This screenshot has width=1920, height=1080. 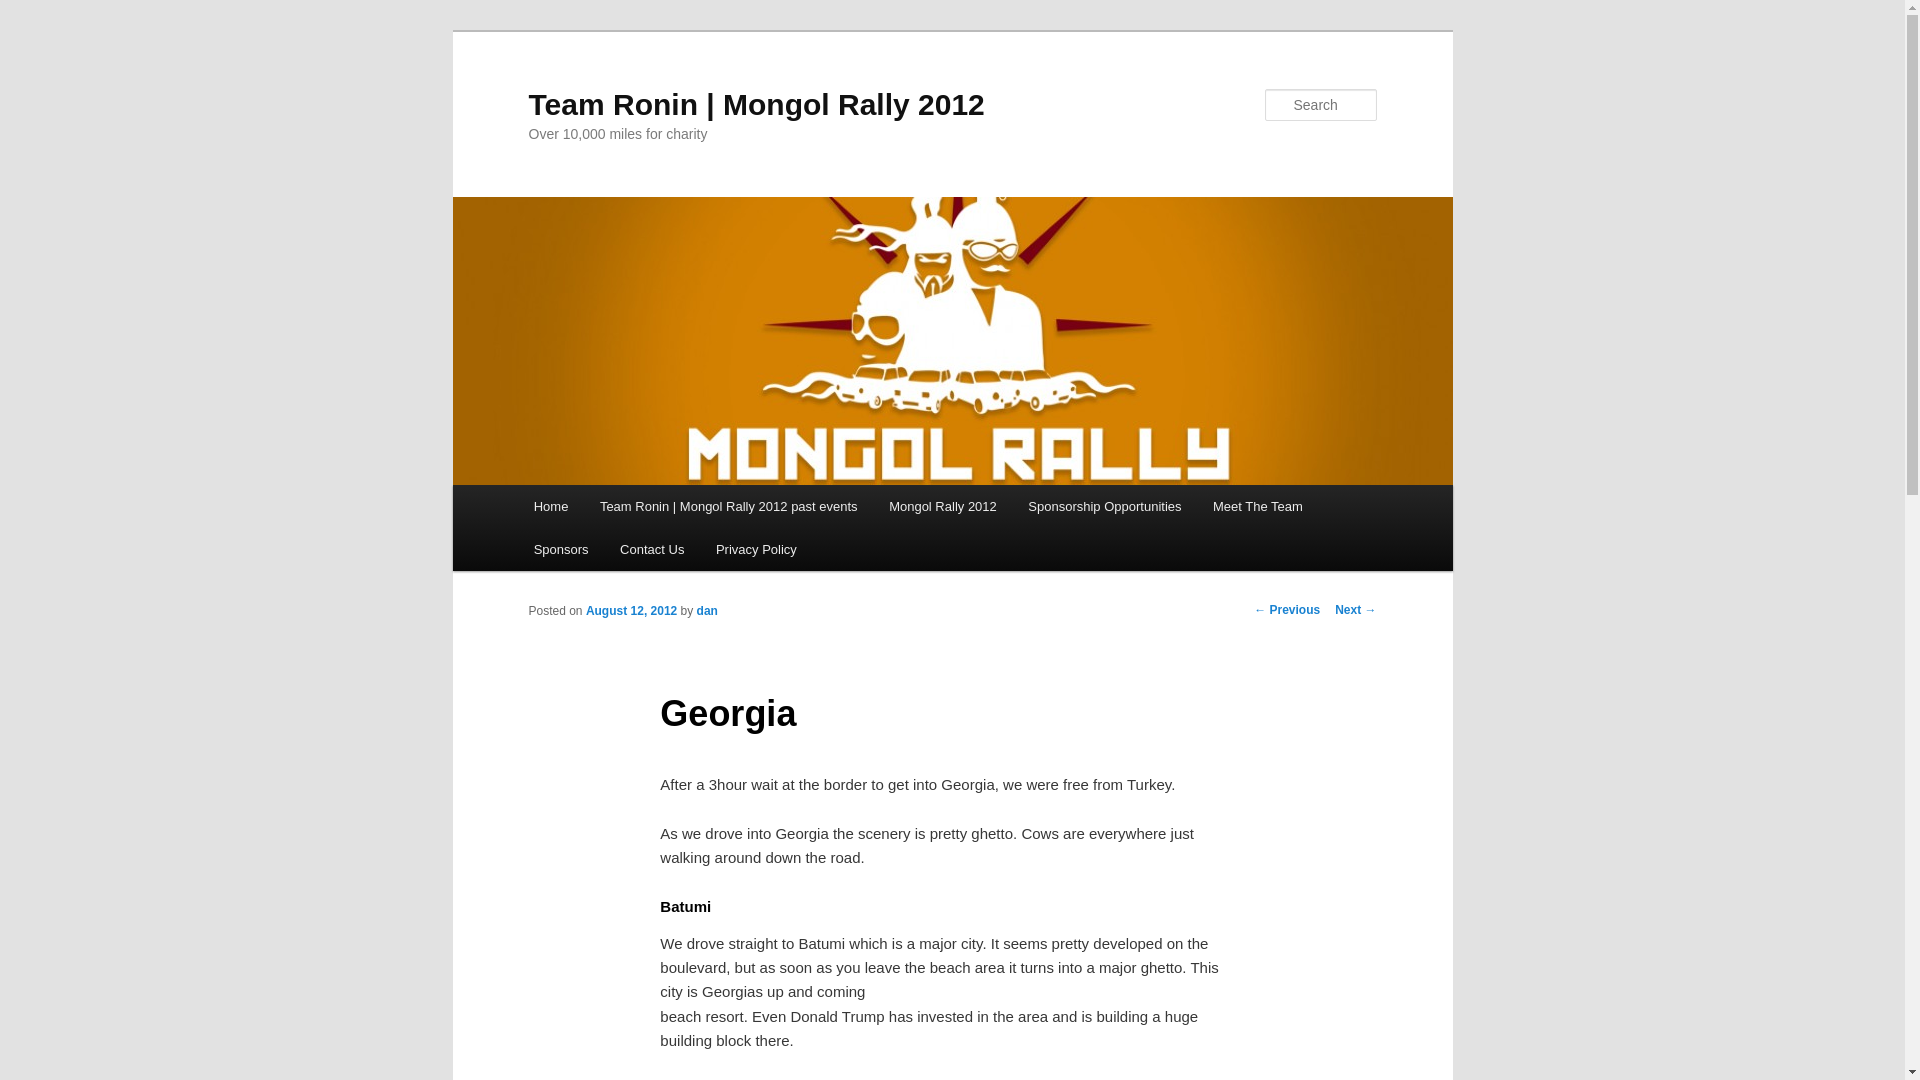 What do you see at coordinates (550, 506) in the screenshot?
I see `Home` at bounding box center [550, 506].